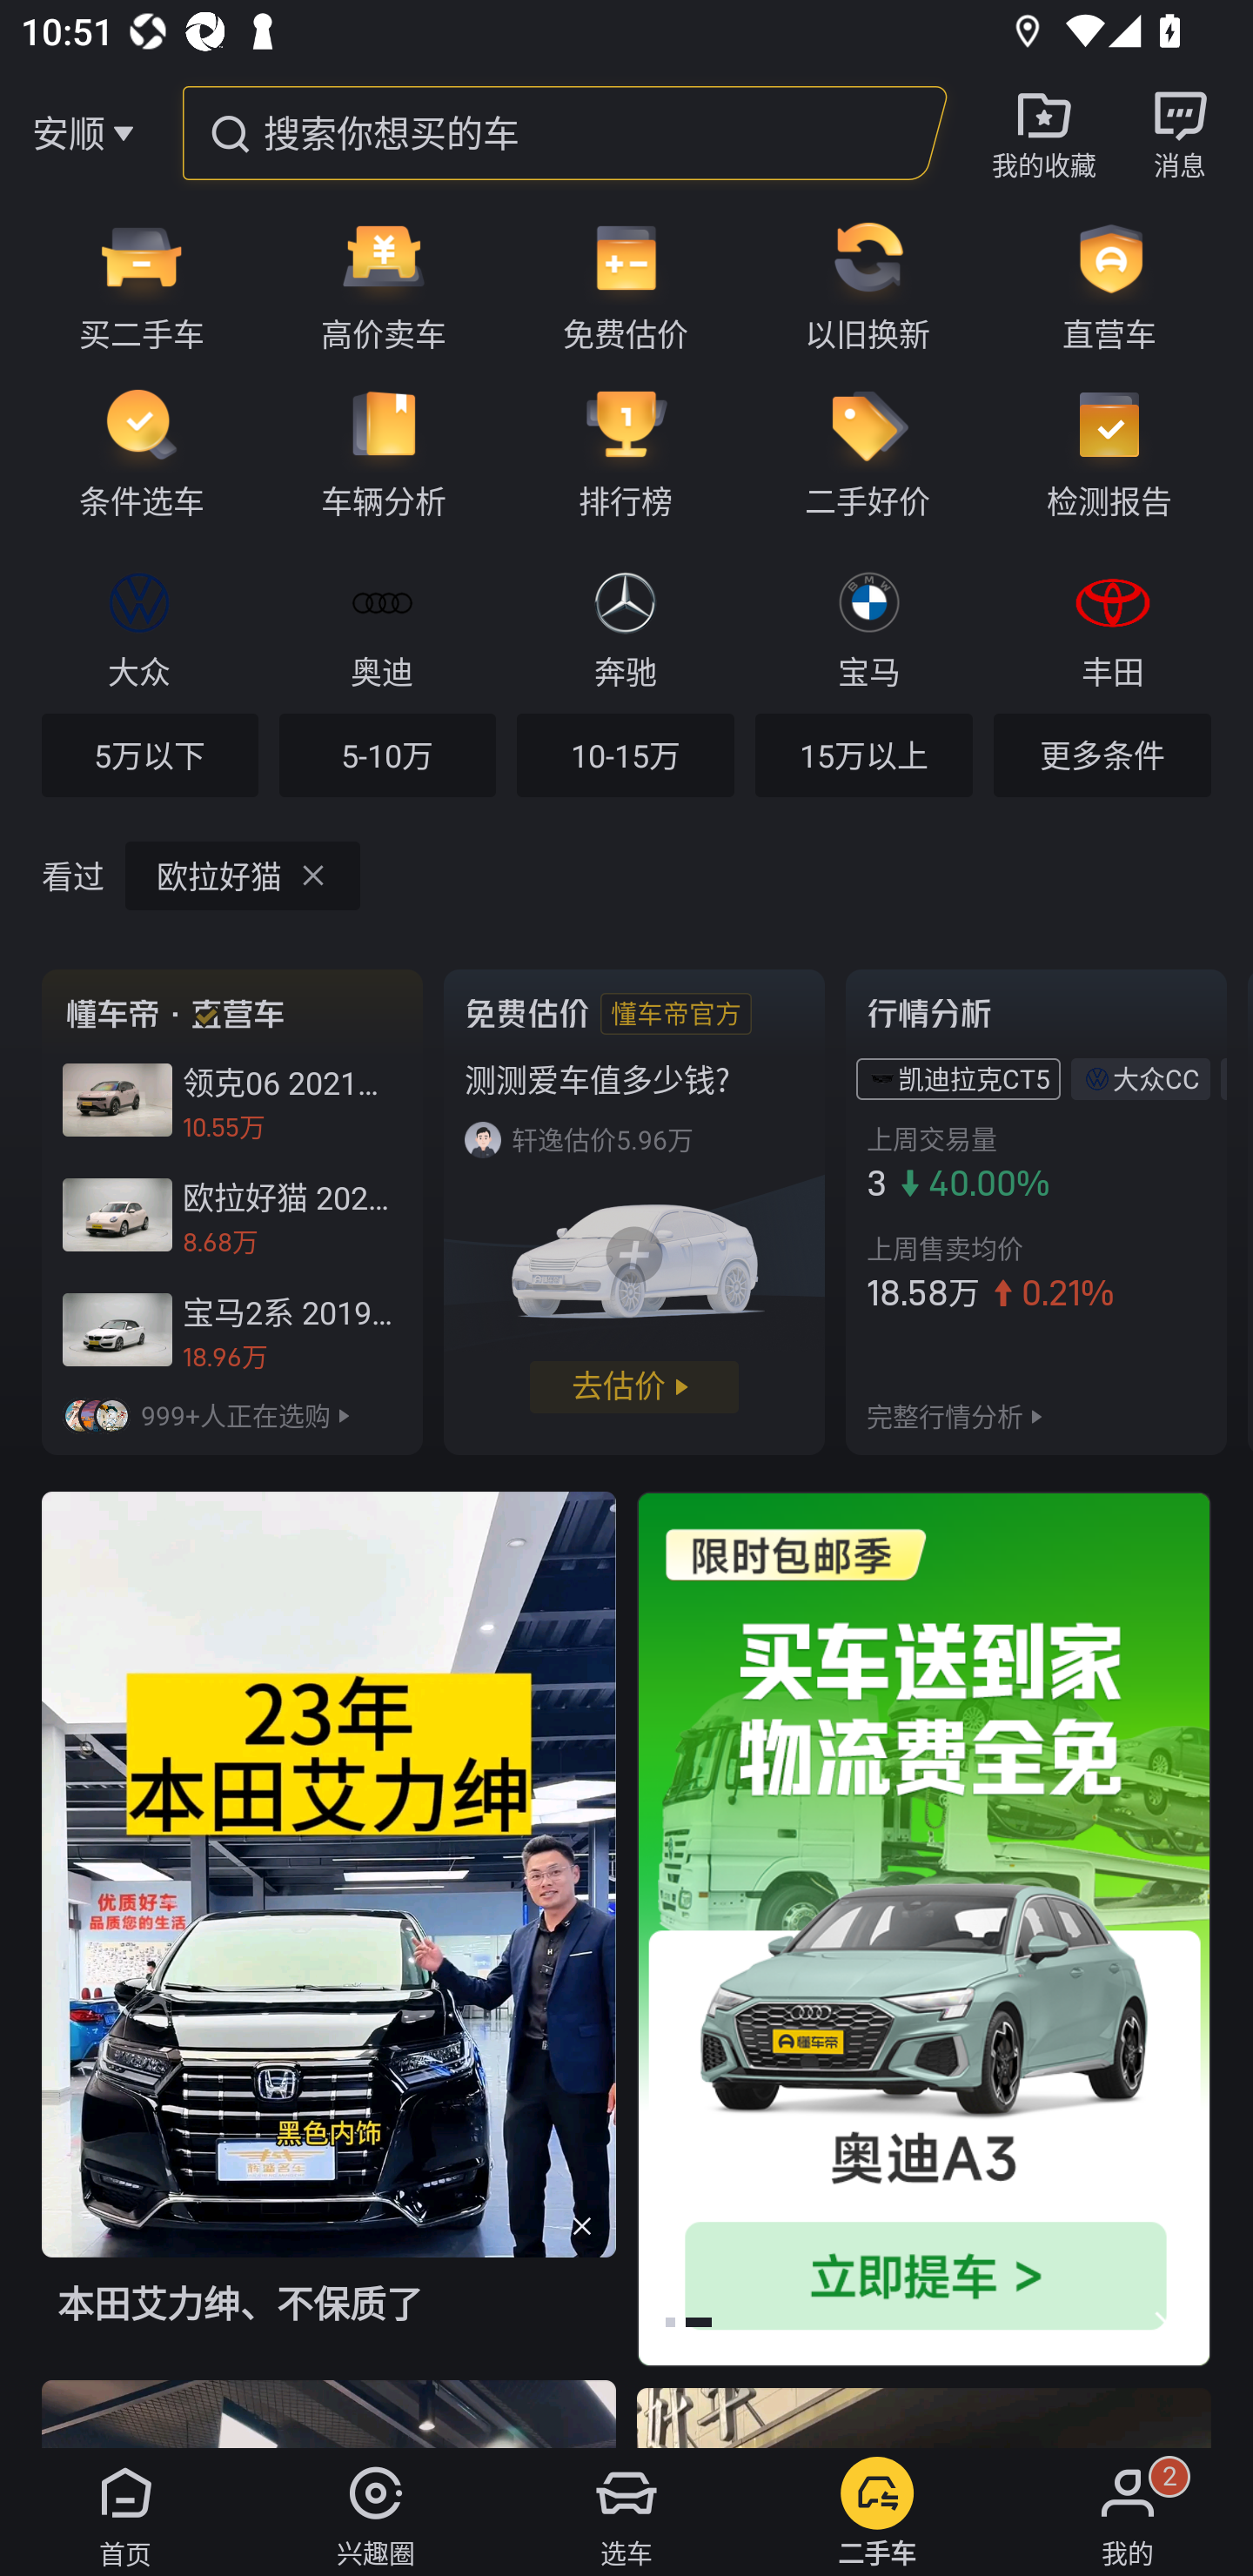  What do you see at coordinates (125, 2512) in the screenshot?
I see ` 首页` at bounding box center [125, 2512].